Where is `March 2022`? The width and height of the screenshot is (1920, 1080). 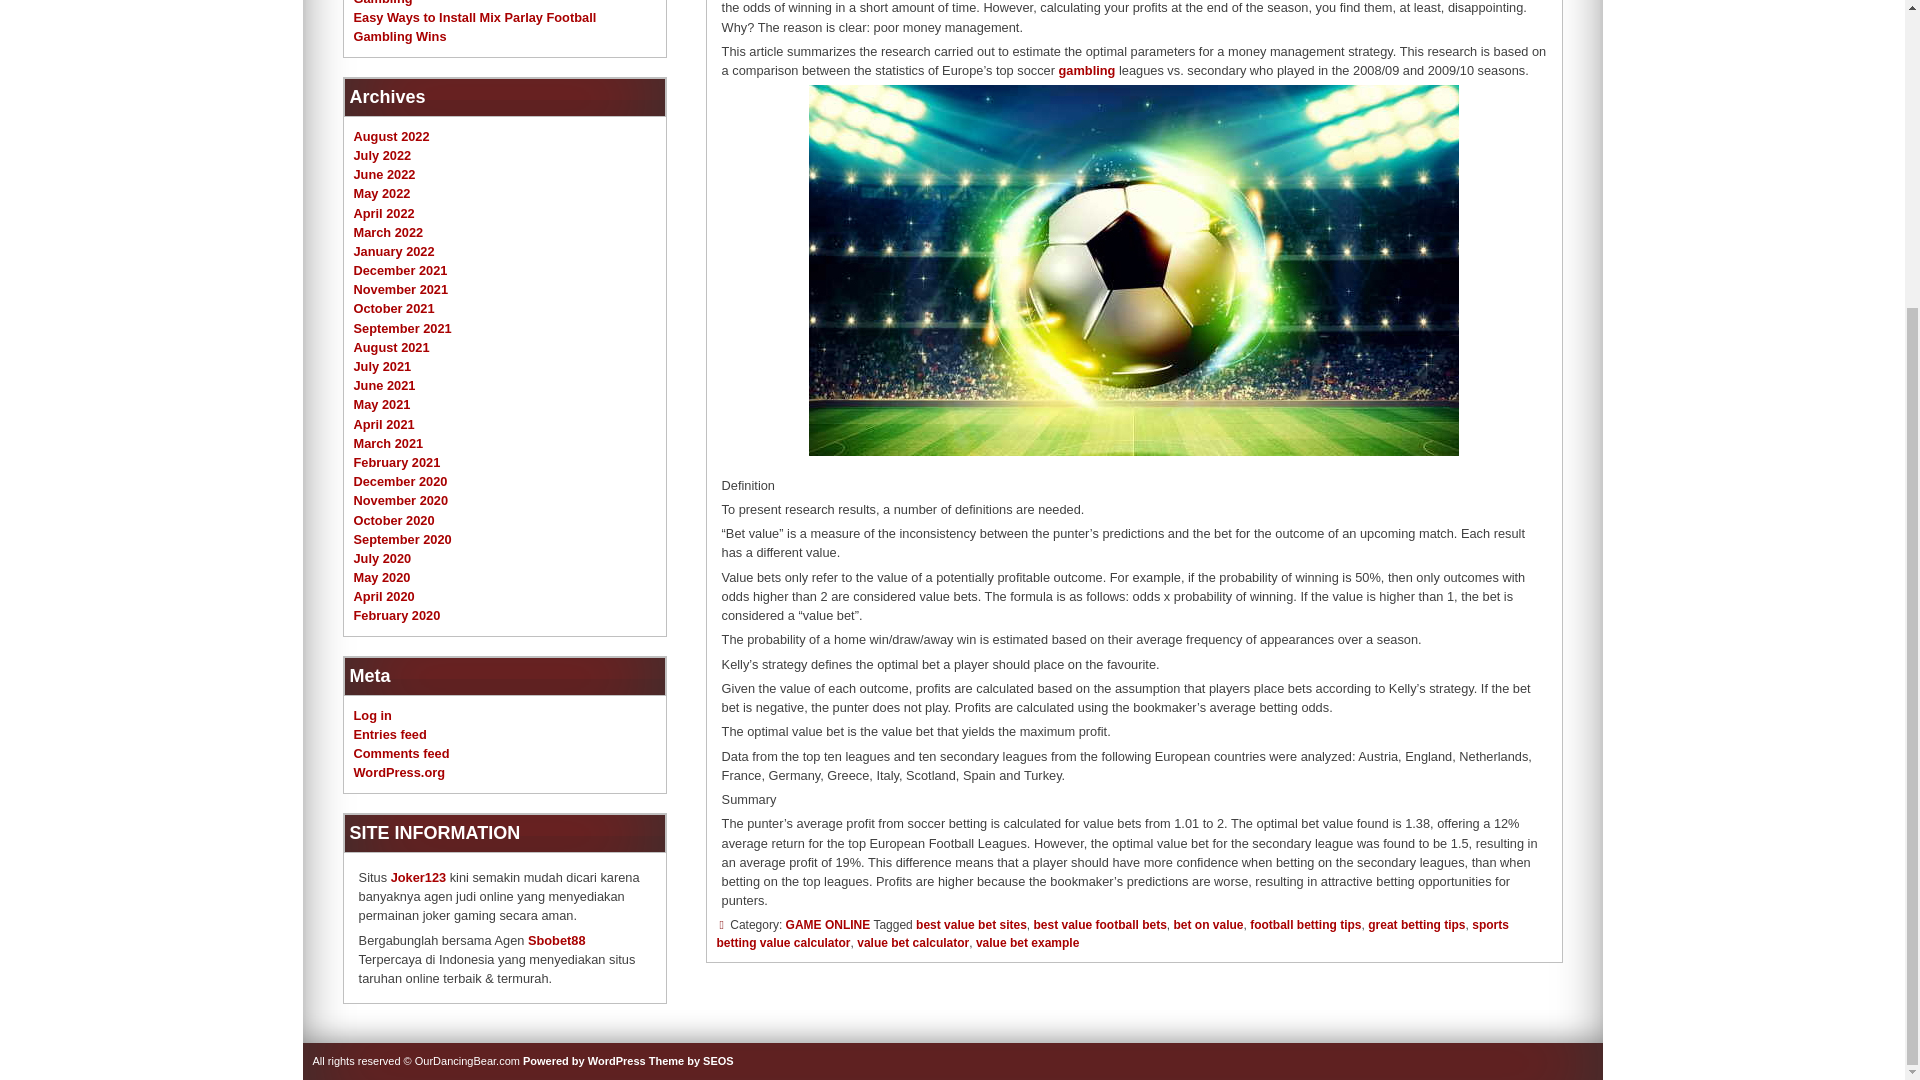 March 2022 is located at coordinates (388, 232).